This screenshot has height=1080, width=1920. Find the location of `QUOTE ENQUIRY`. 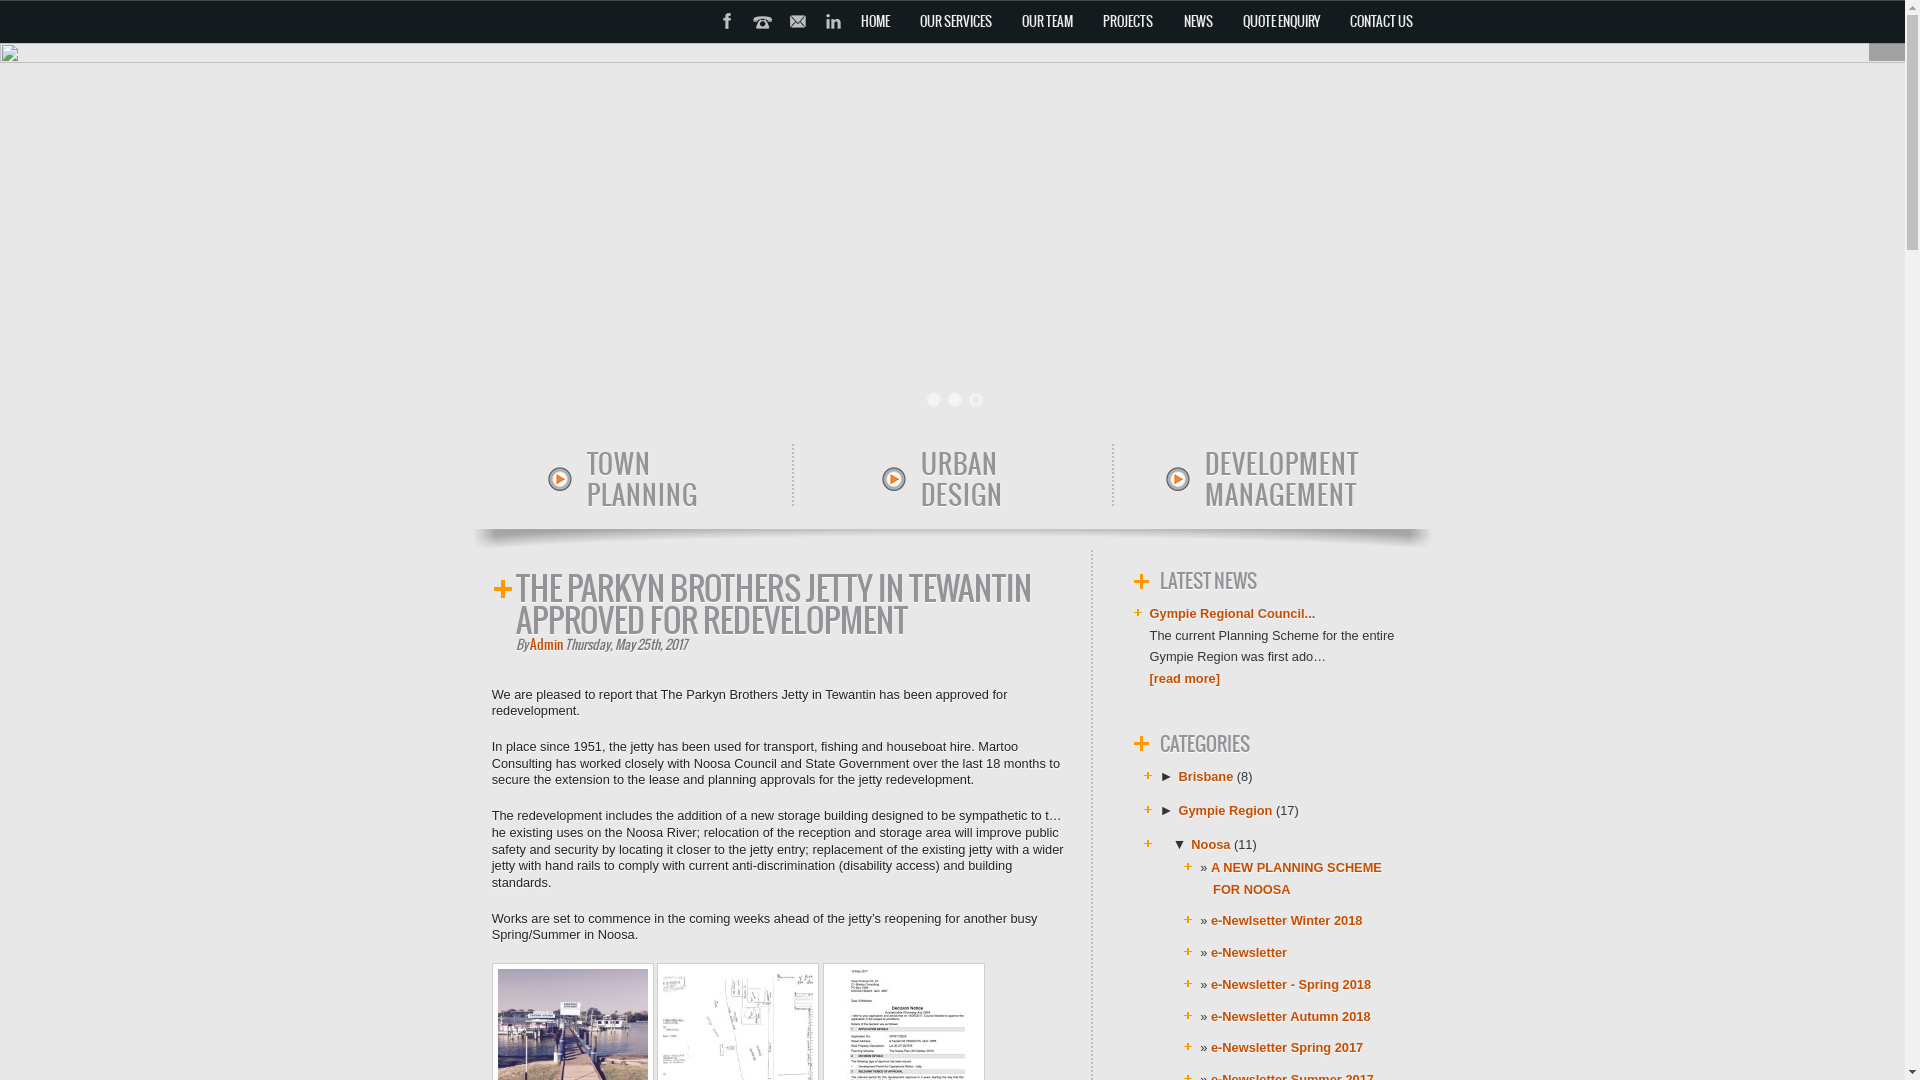

QUOTE ENQUIRY is located at coordinates (1280, 22).